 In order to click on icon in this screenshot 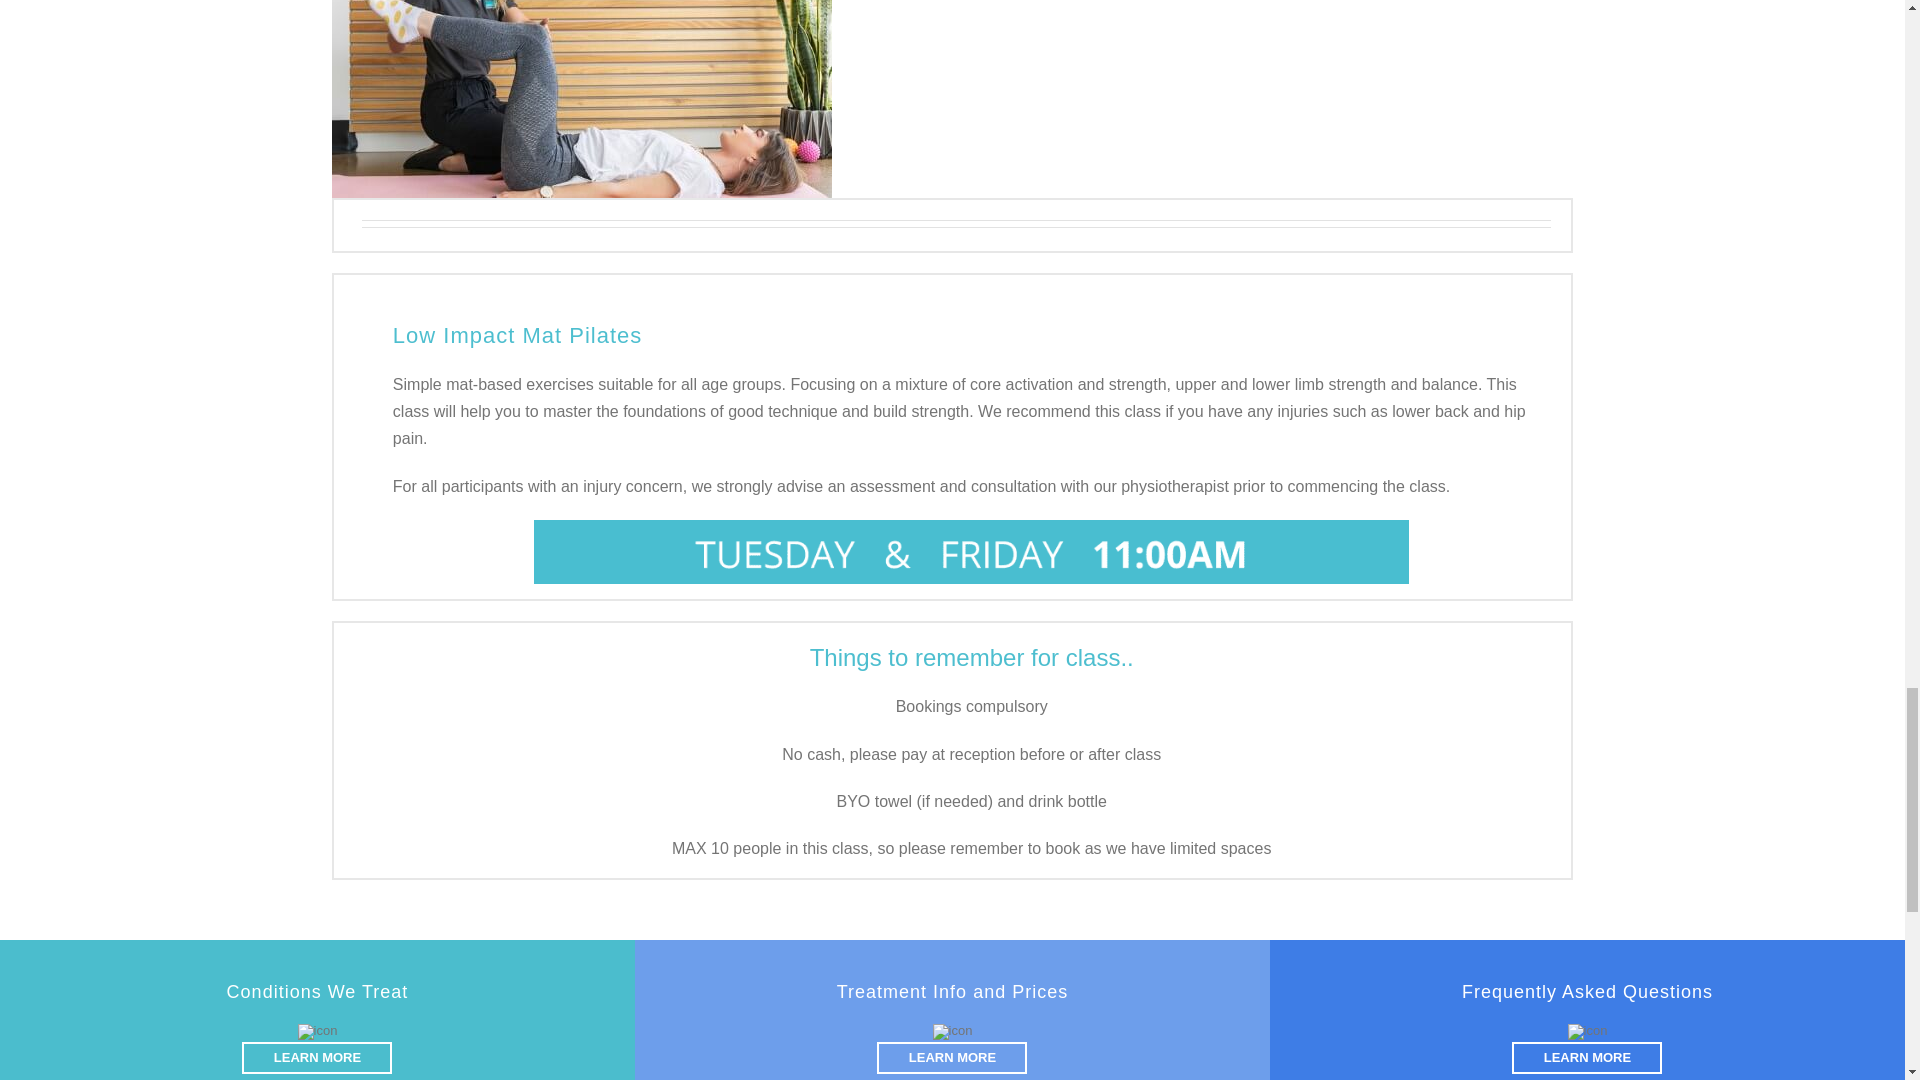, I will do `click(317, 1032)`.